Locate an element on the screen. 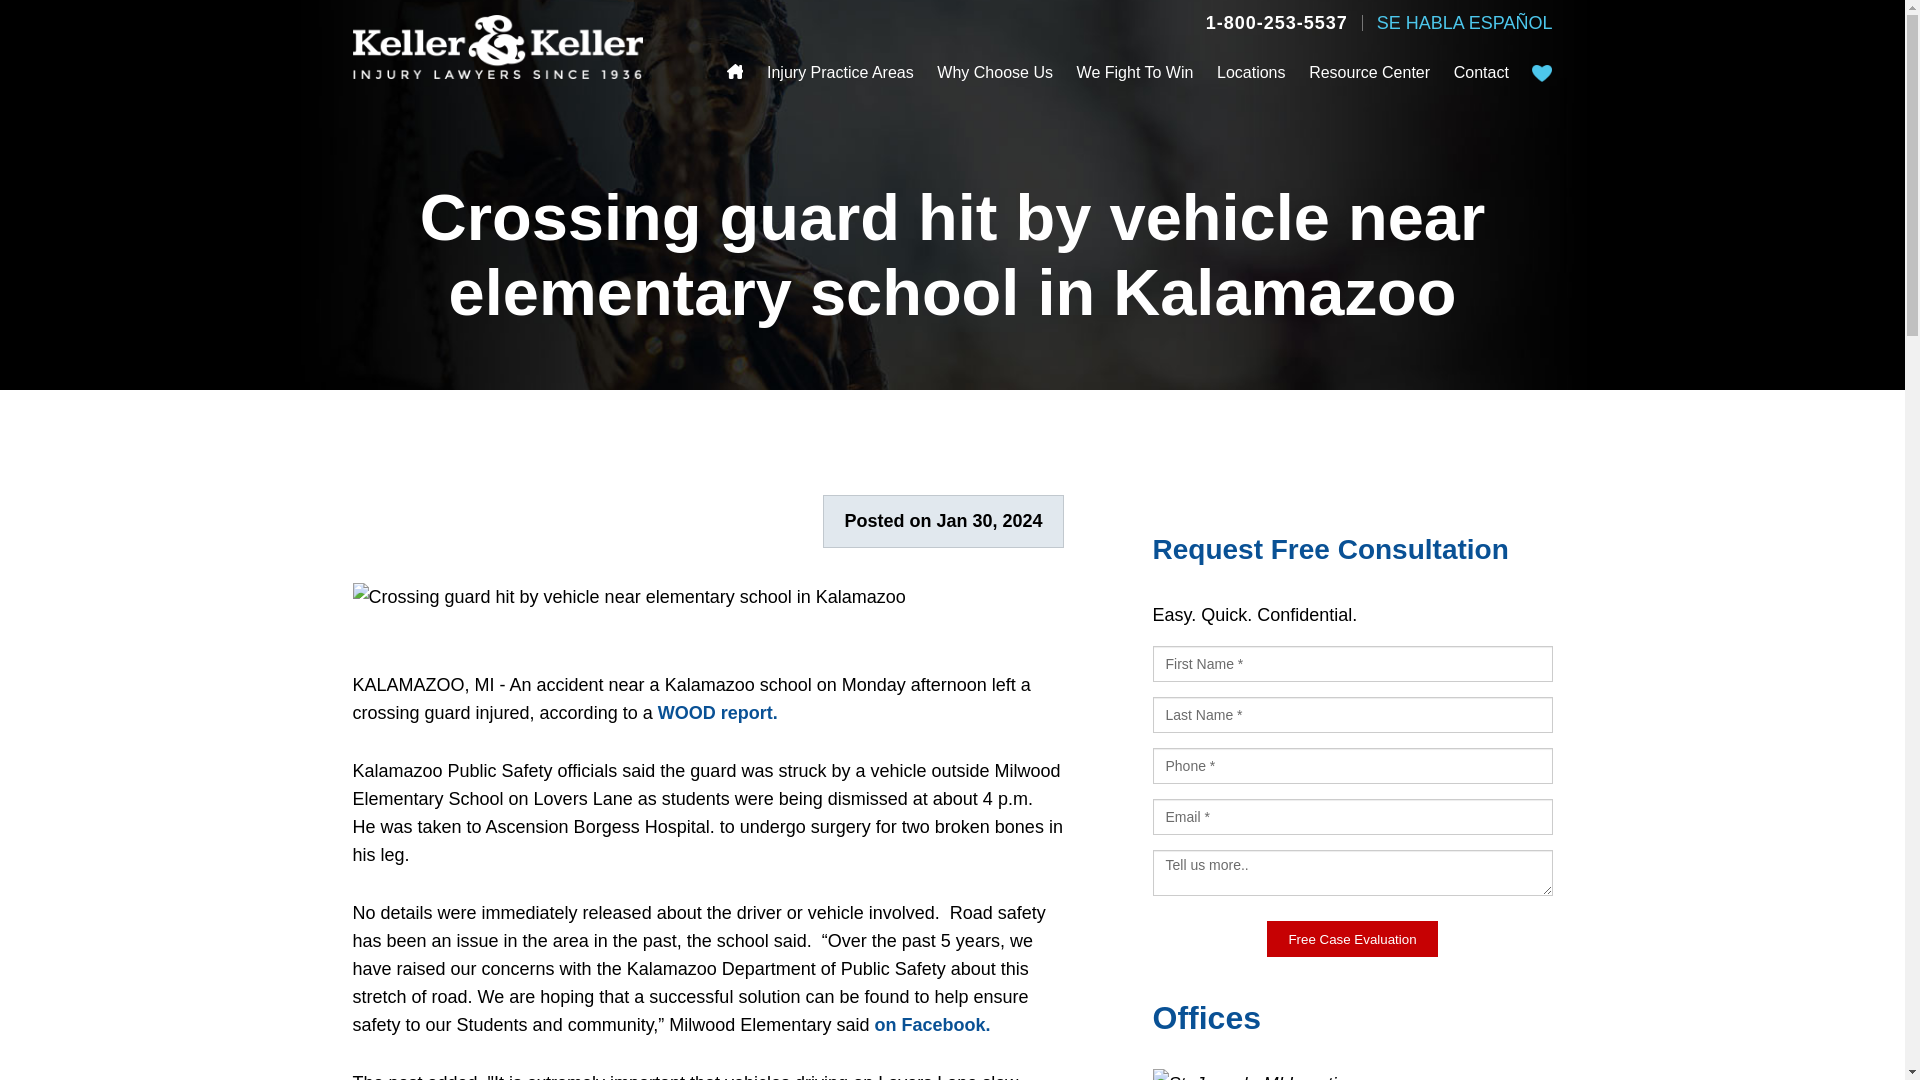  Injury Practice Areas is located at coordinates (840, 73).